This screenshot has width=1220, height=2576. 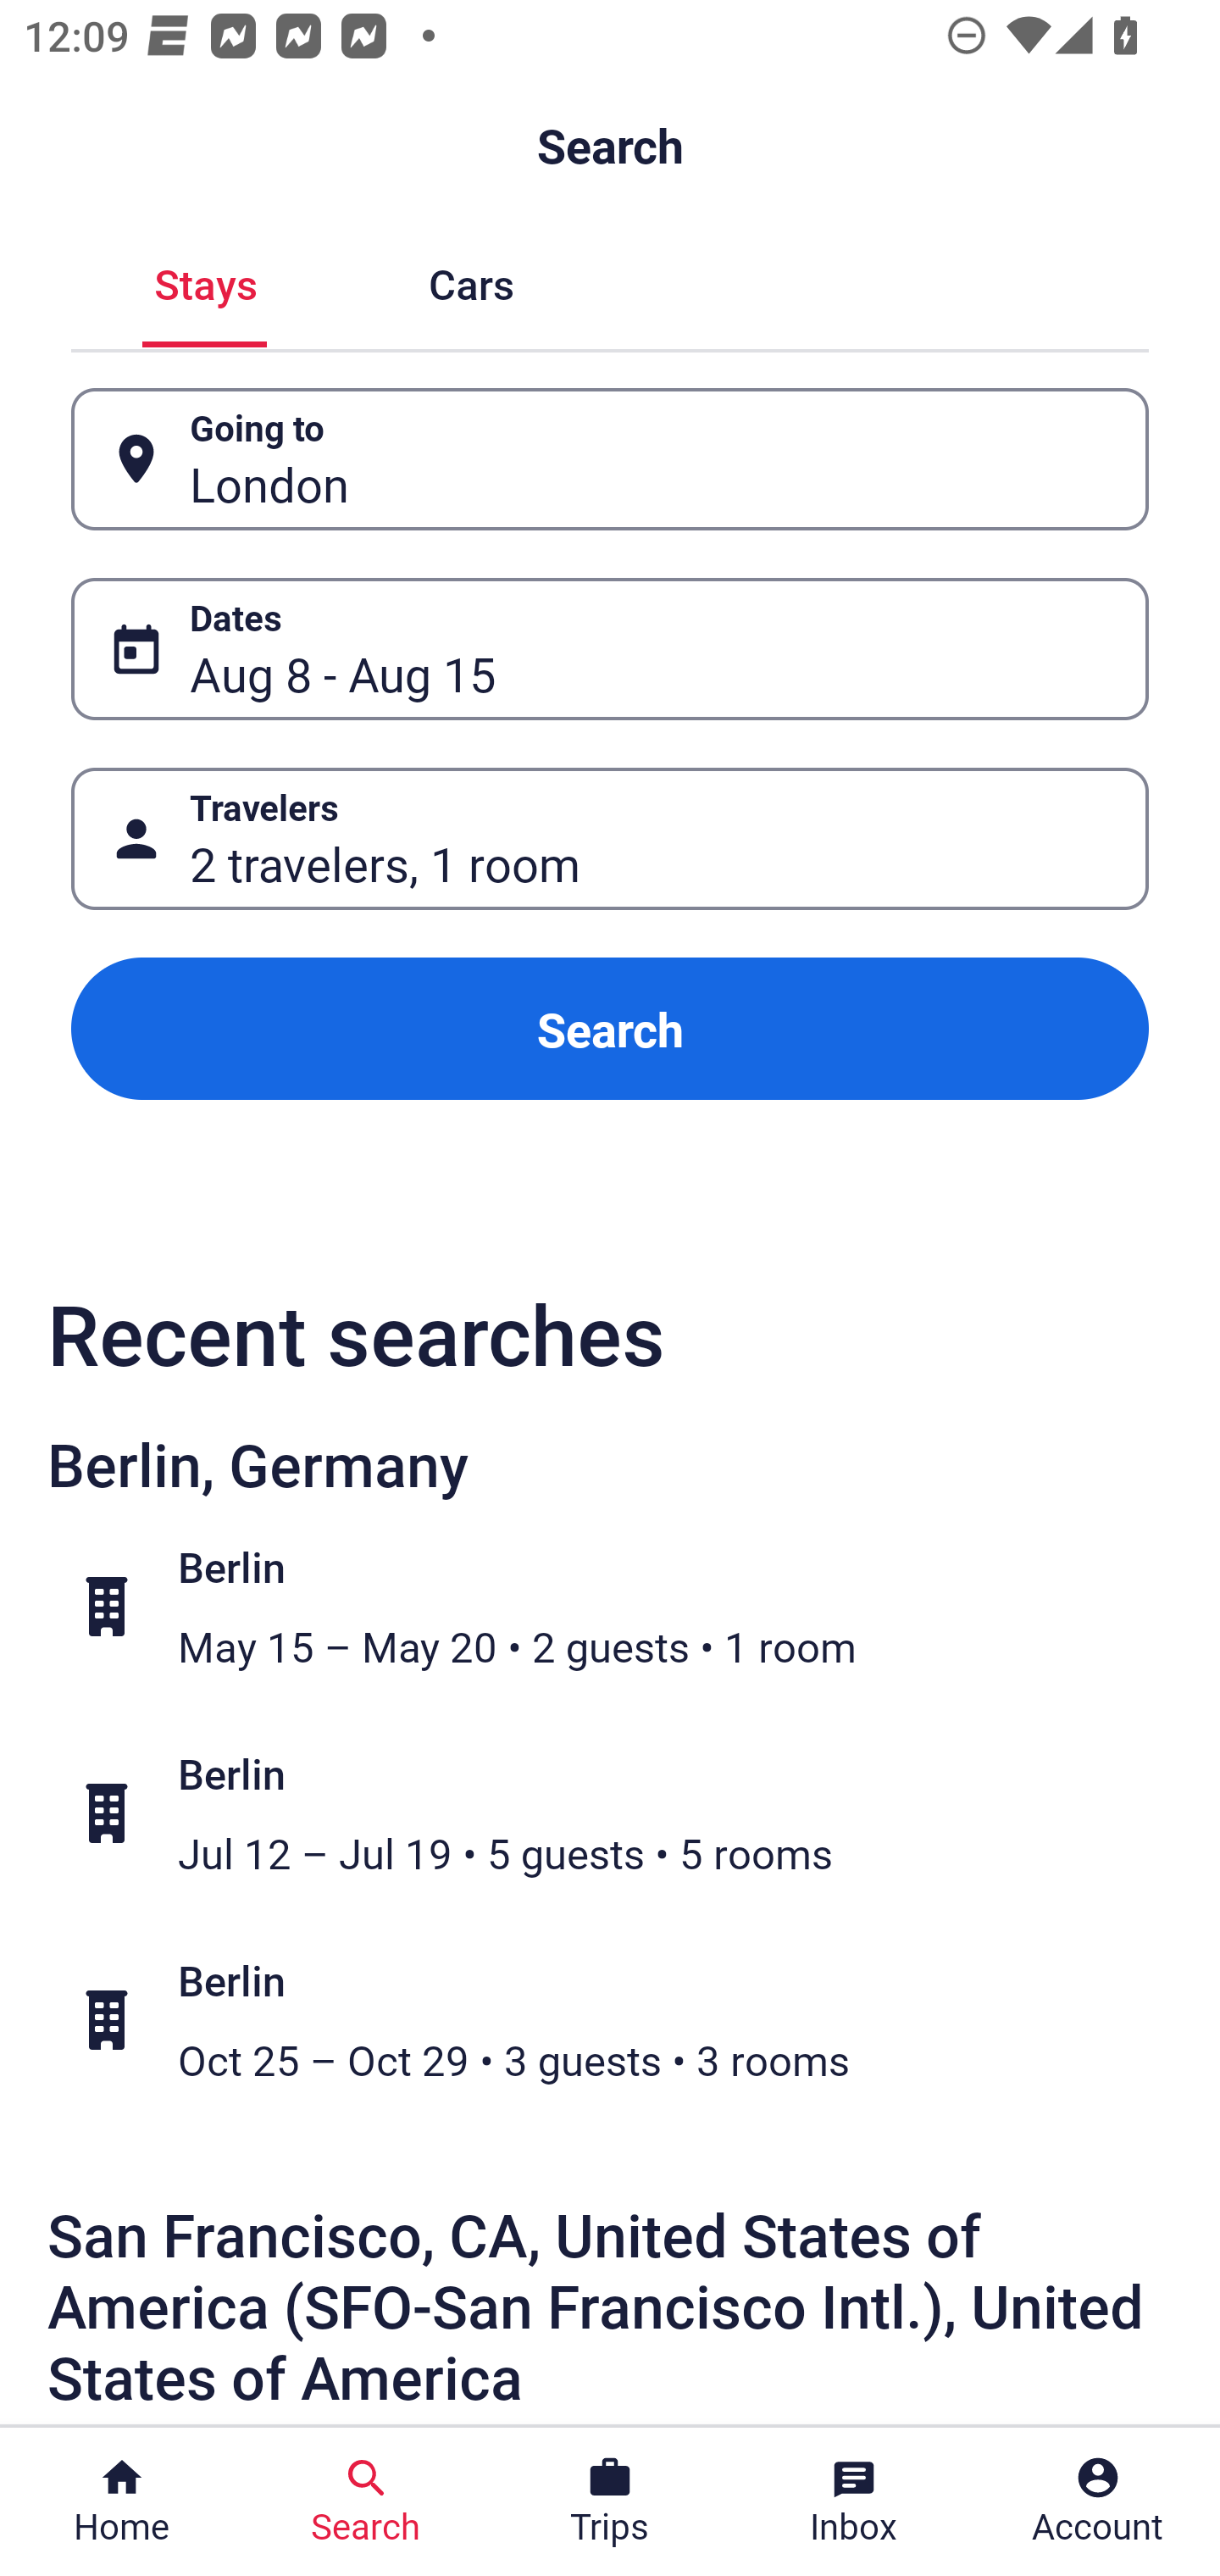 I want to click on Going to Button London, so click(x=610, y=459).